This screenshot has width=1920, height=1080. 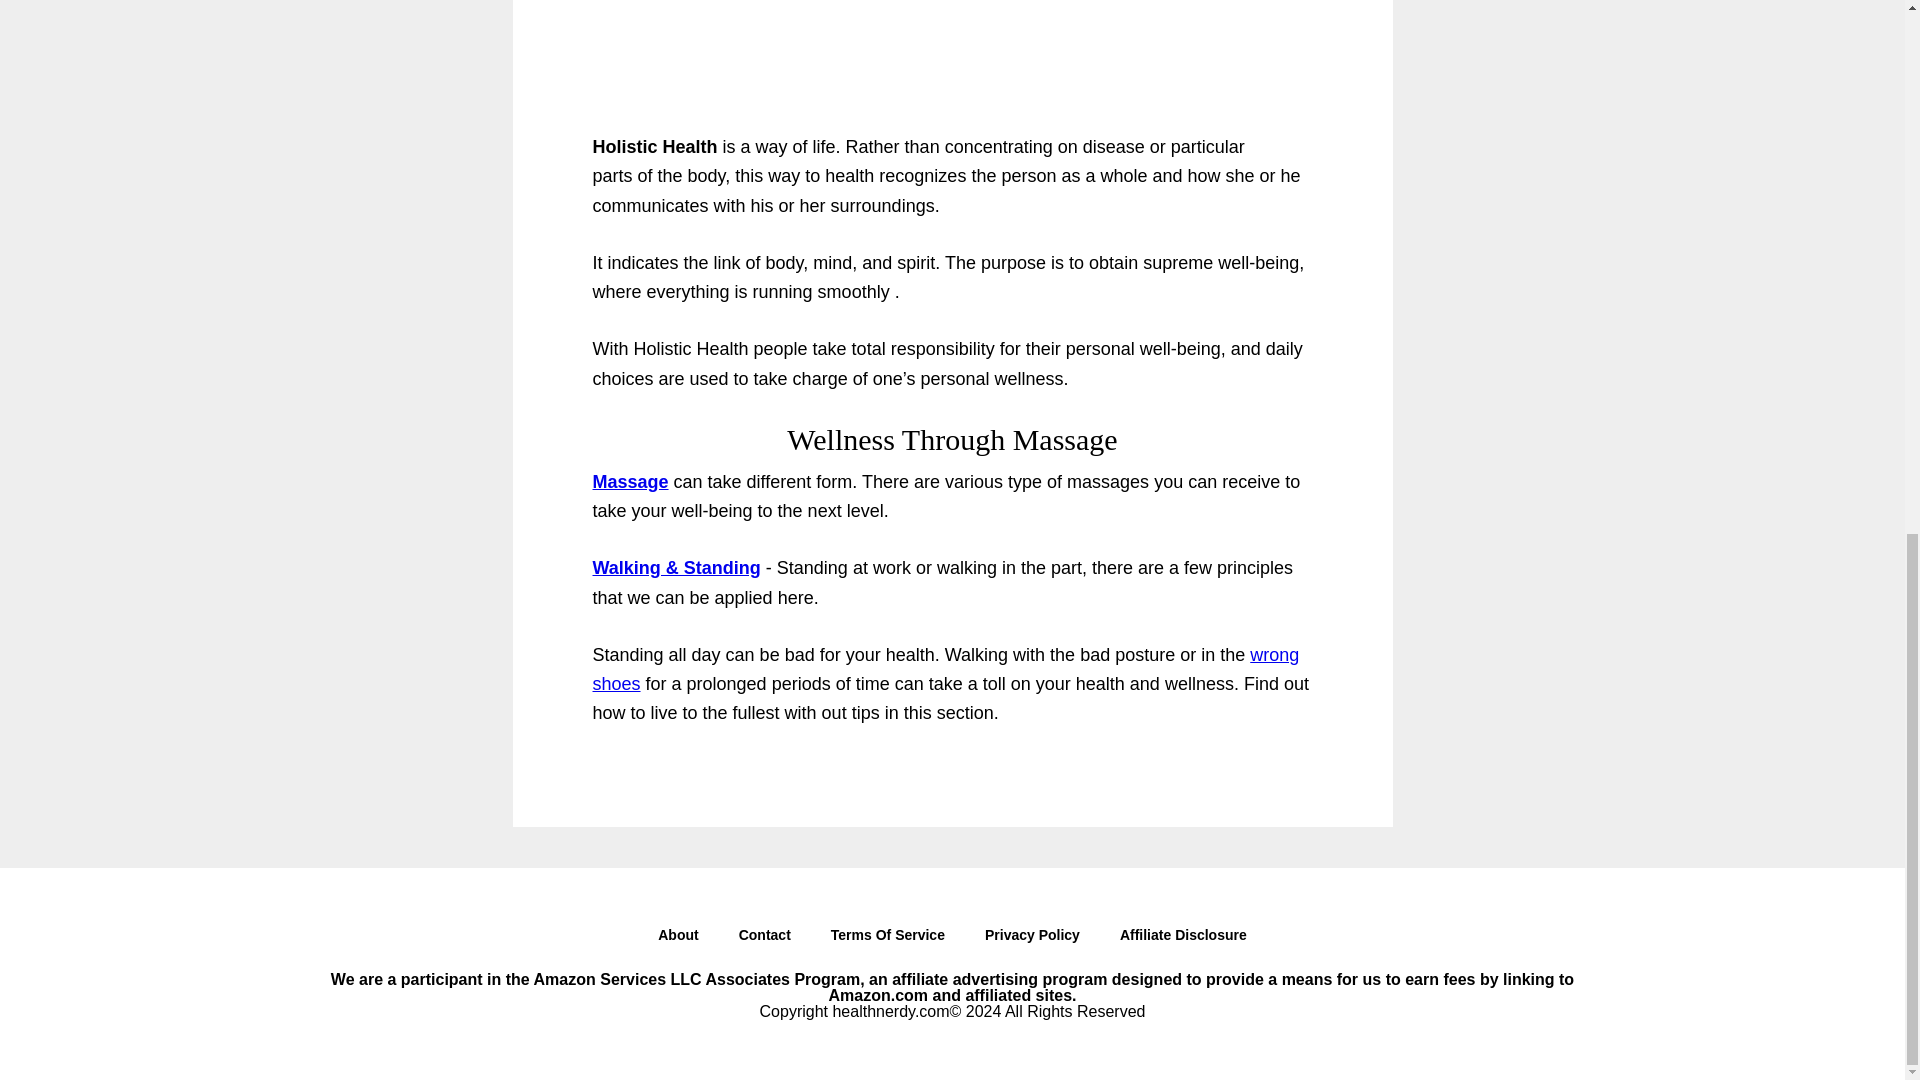 What do you see at coordinates (764, 939) in the screenshot?
I see `Contact` at bounding box center [764, 939].